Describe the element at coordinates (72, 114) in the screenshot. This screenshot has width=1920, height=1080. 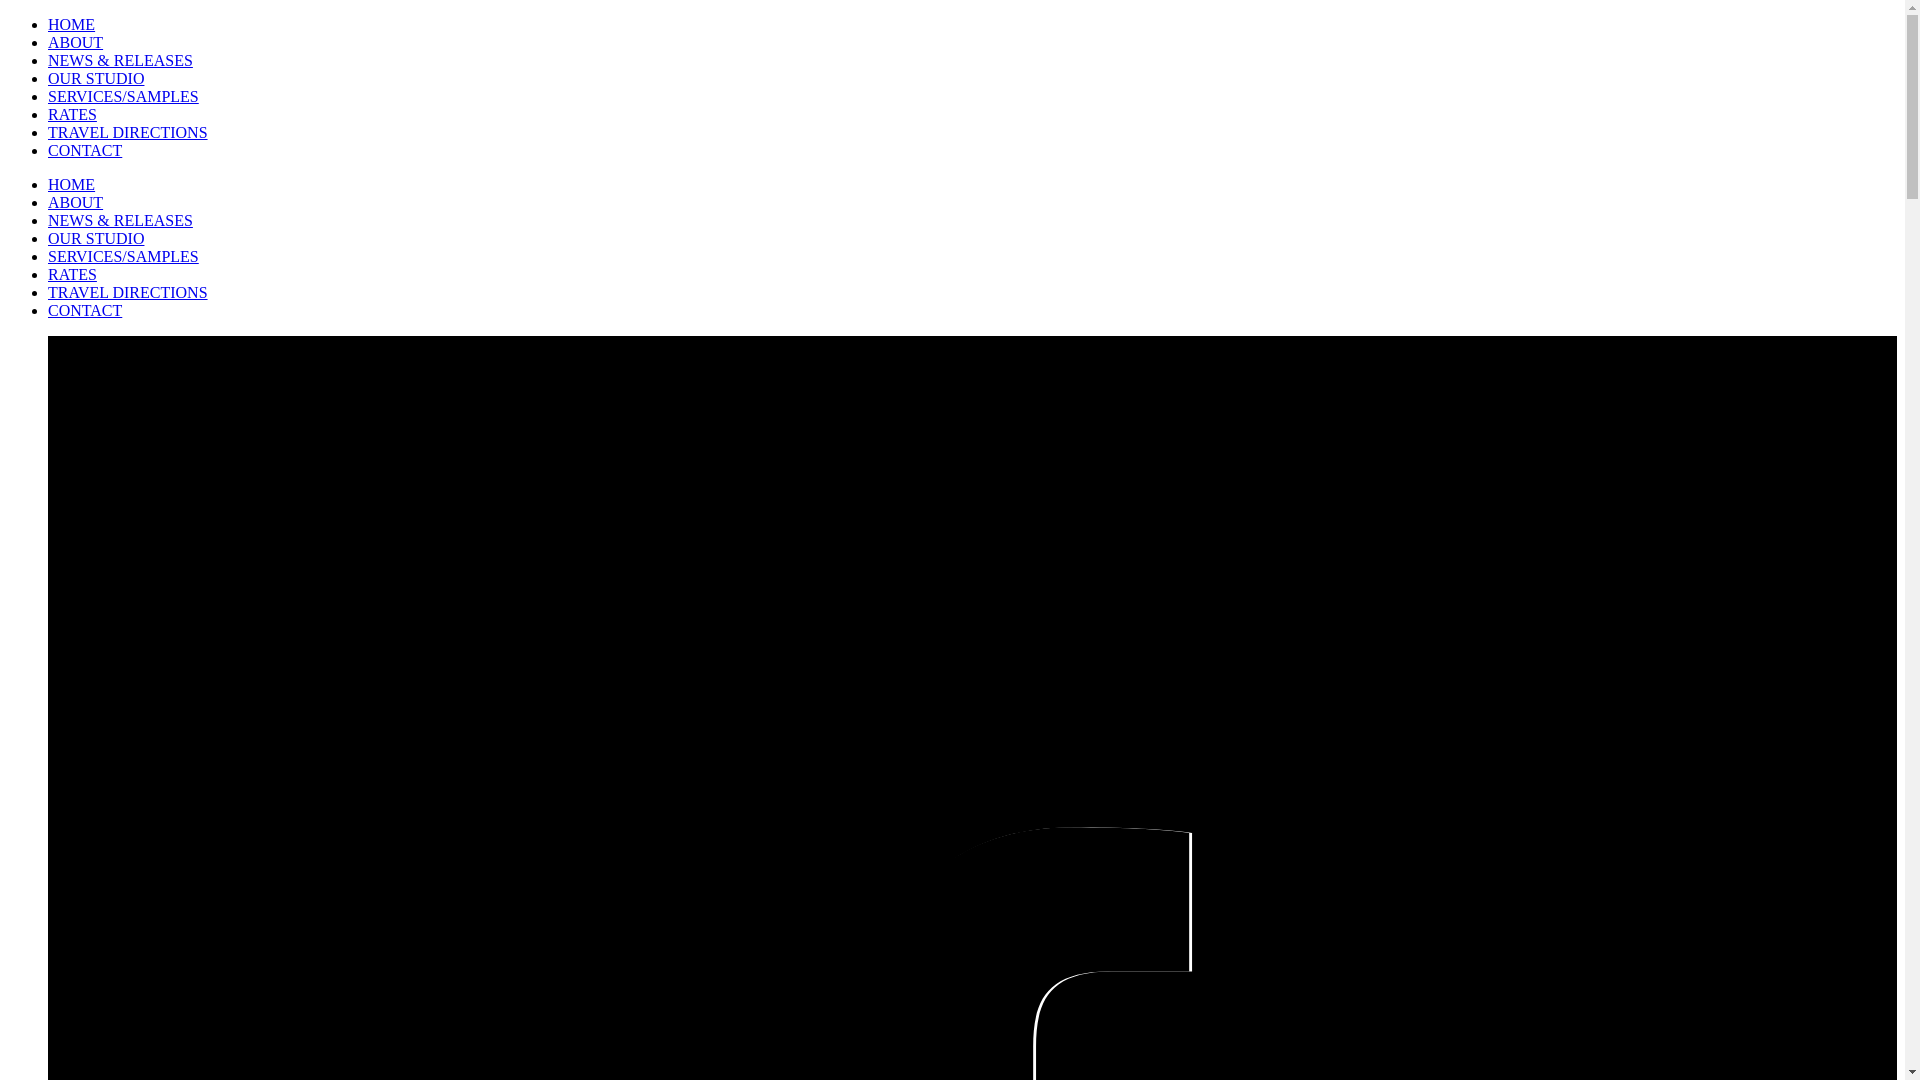
I see `RATES` at that location.